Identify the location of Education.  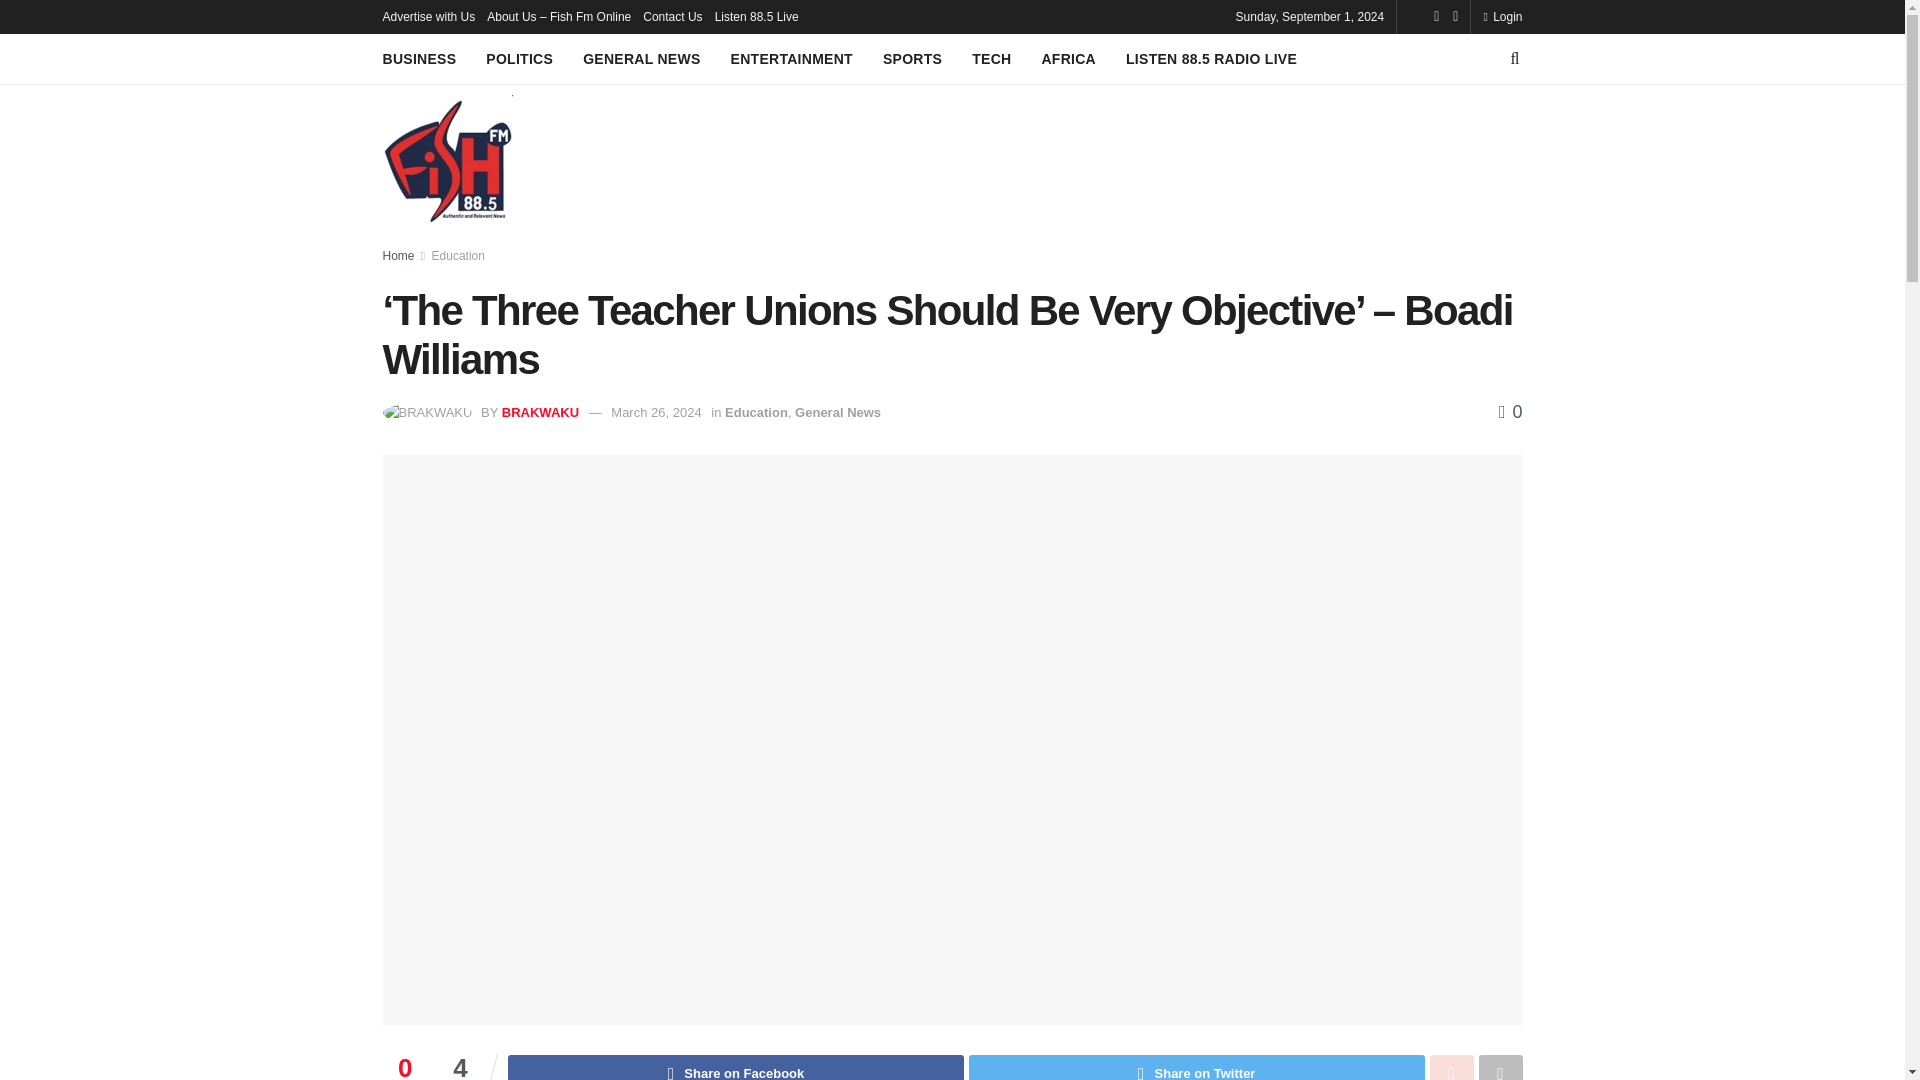
(458, 256).